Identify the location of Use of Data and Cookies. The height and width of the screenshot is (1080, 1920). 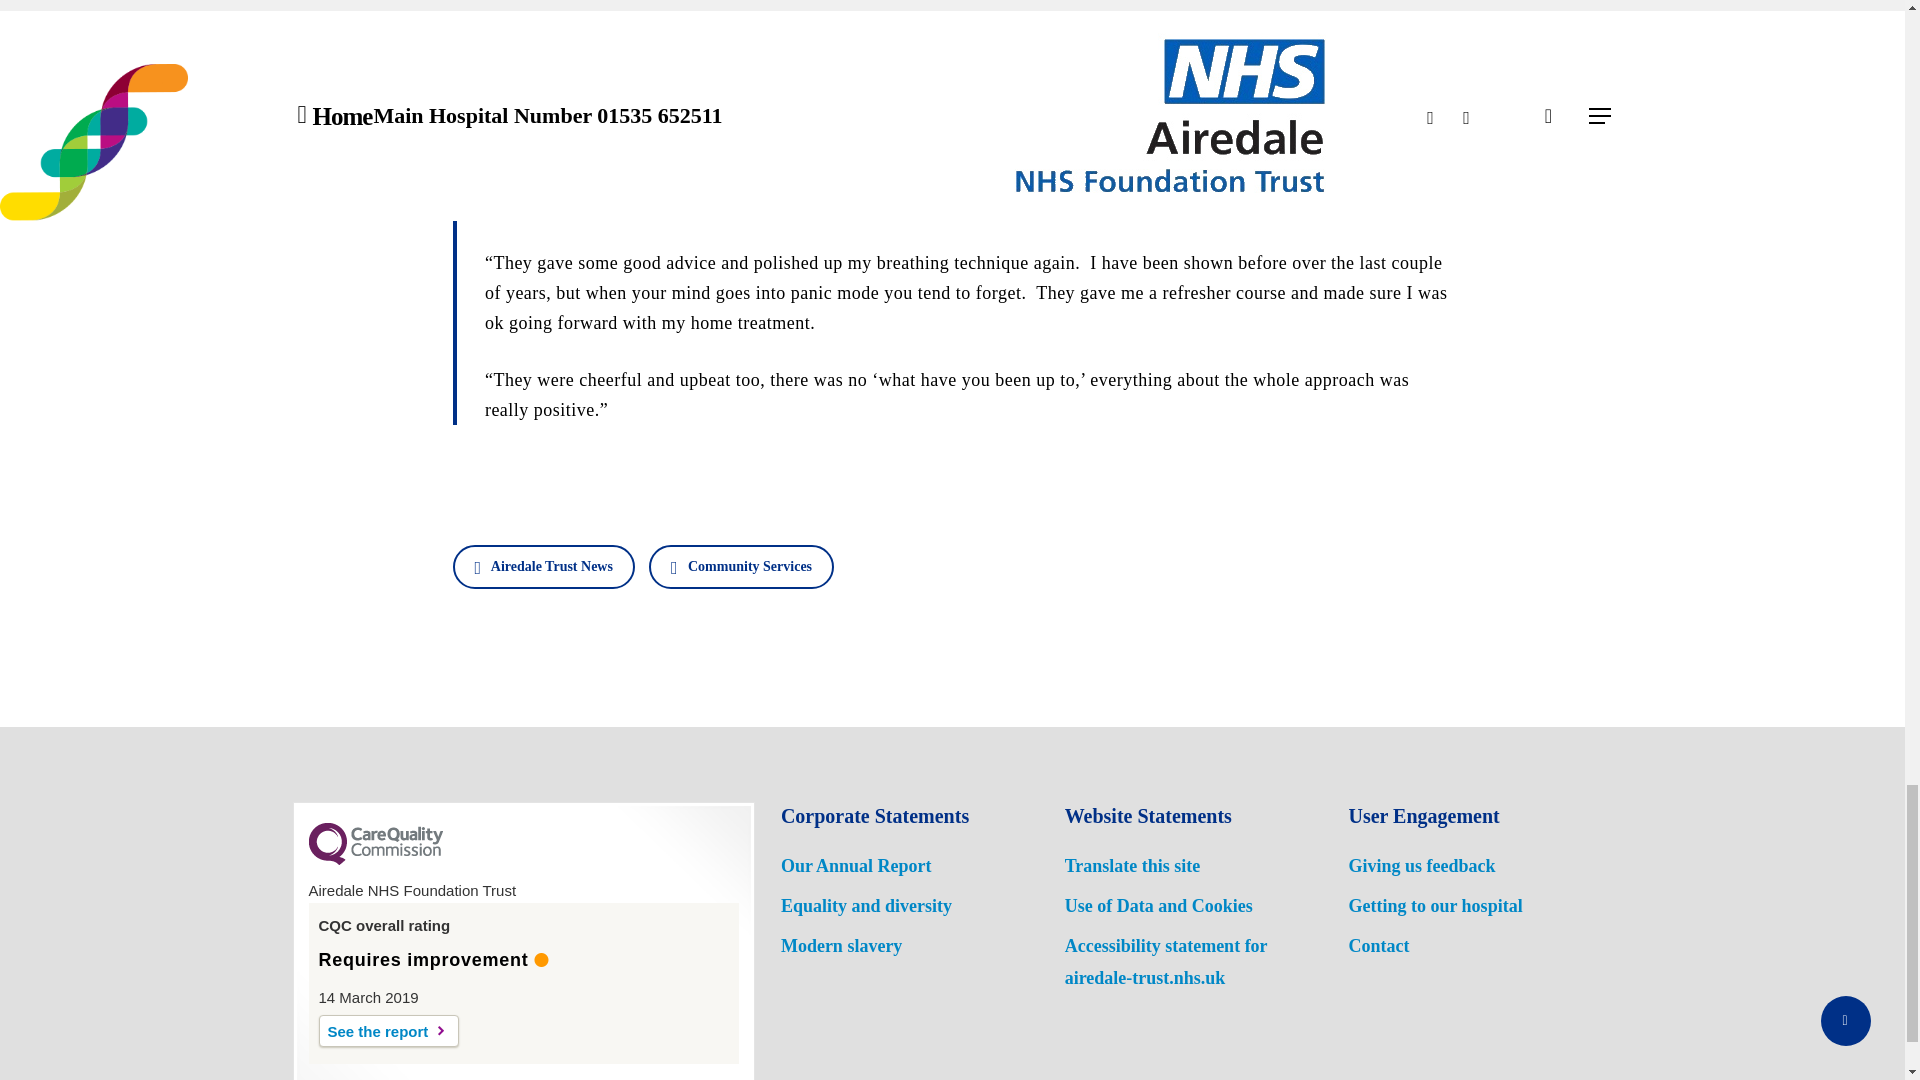
(1159, 906).